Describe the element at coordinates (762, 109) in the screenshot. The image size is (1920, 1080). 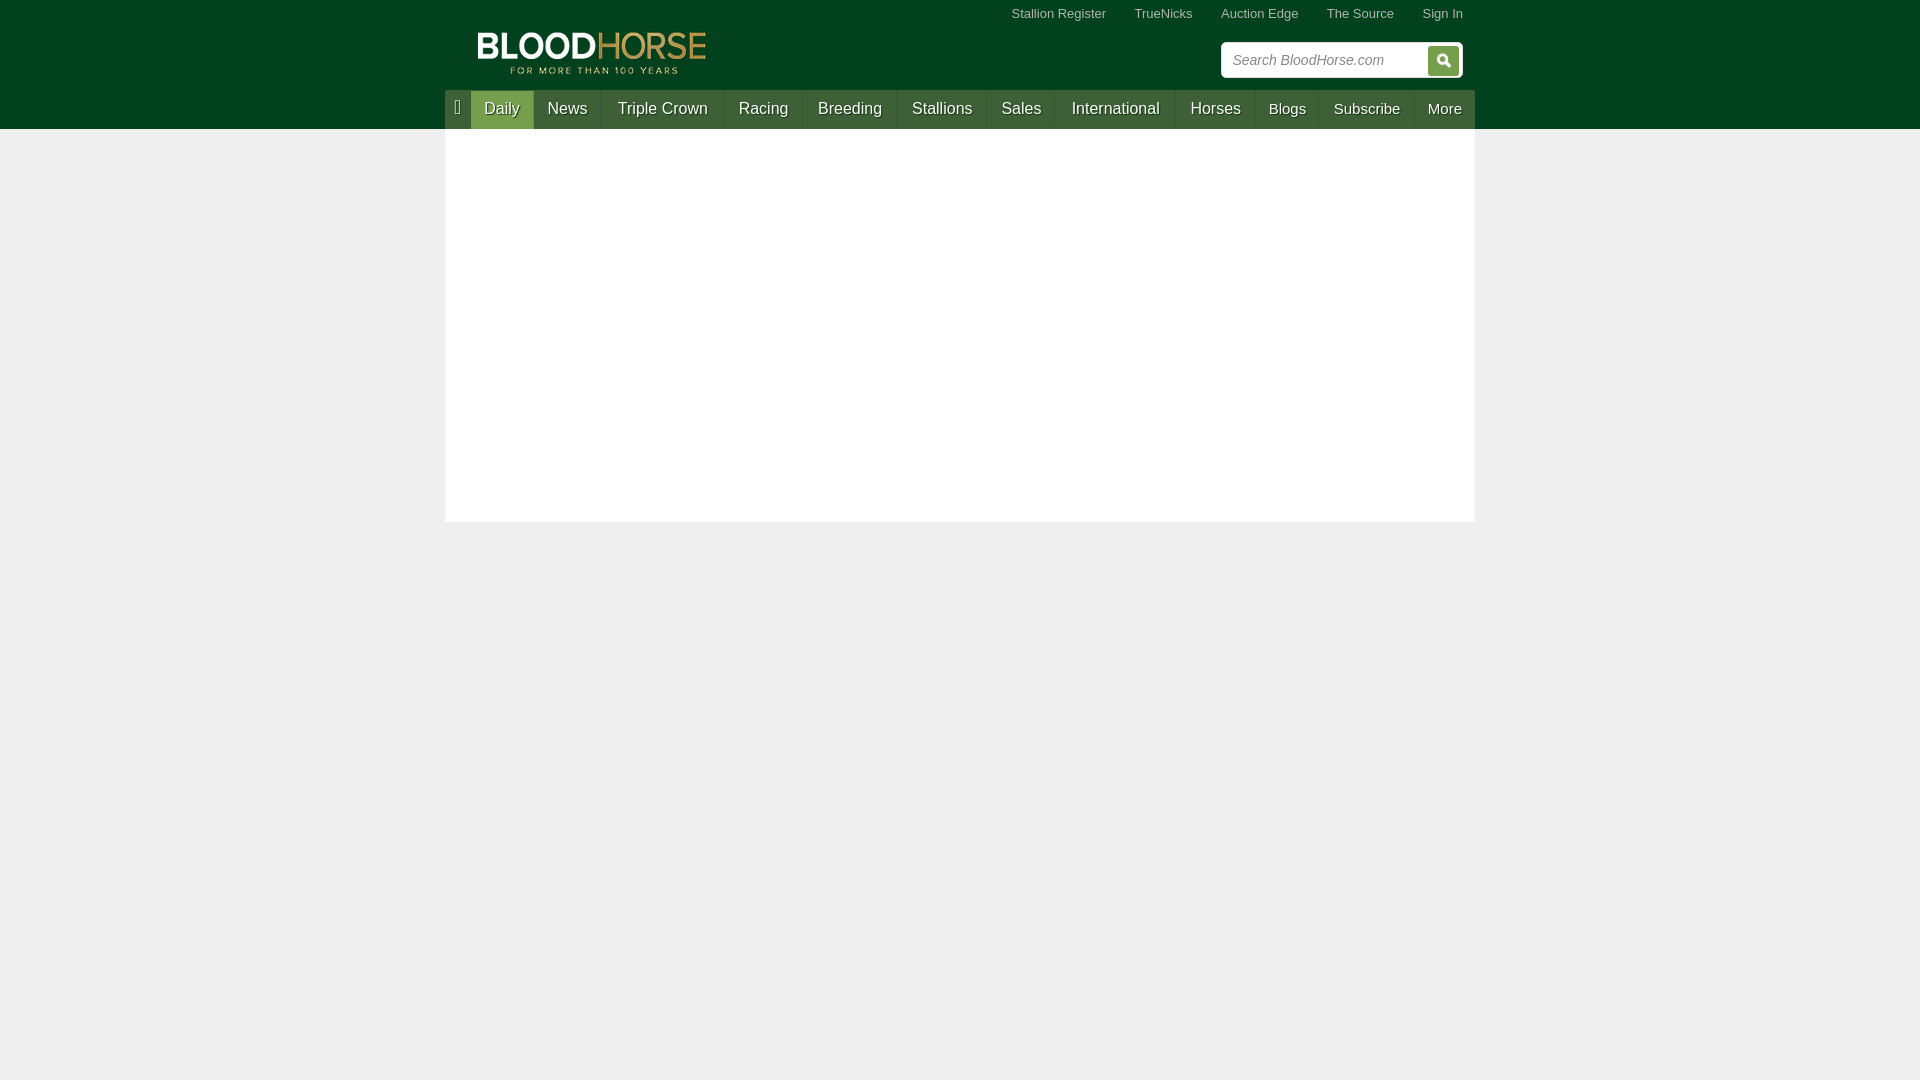
I see `Racing` at that location.